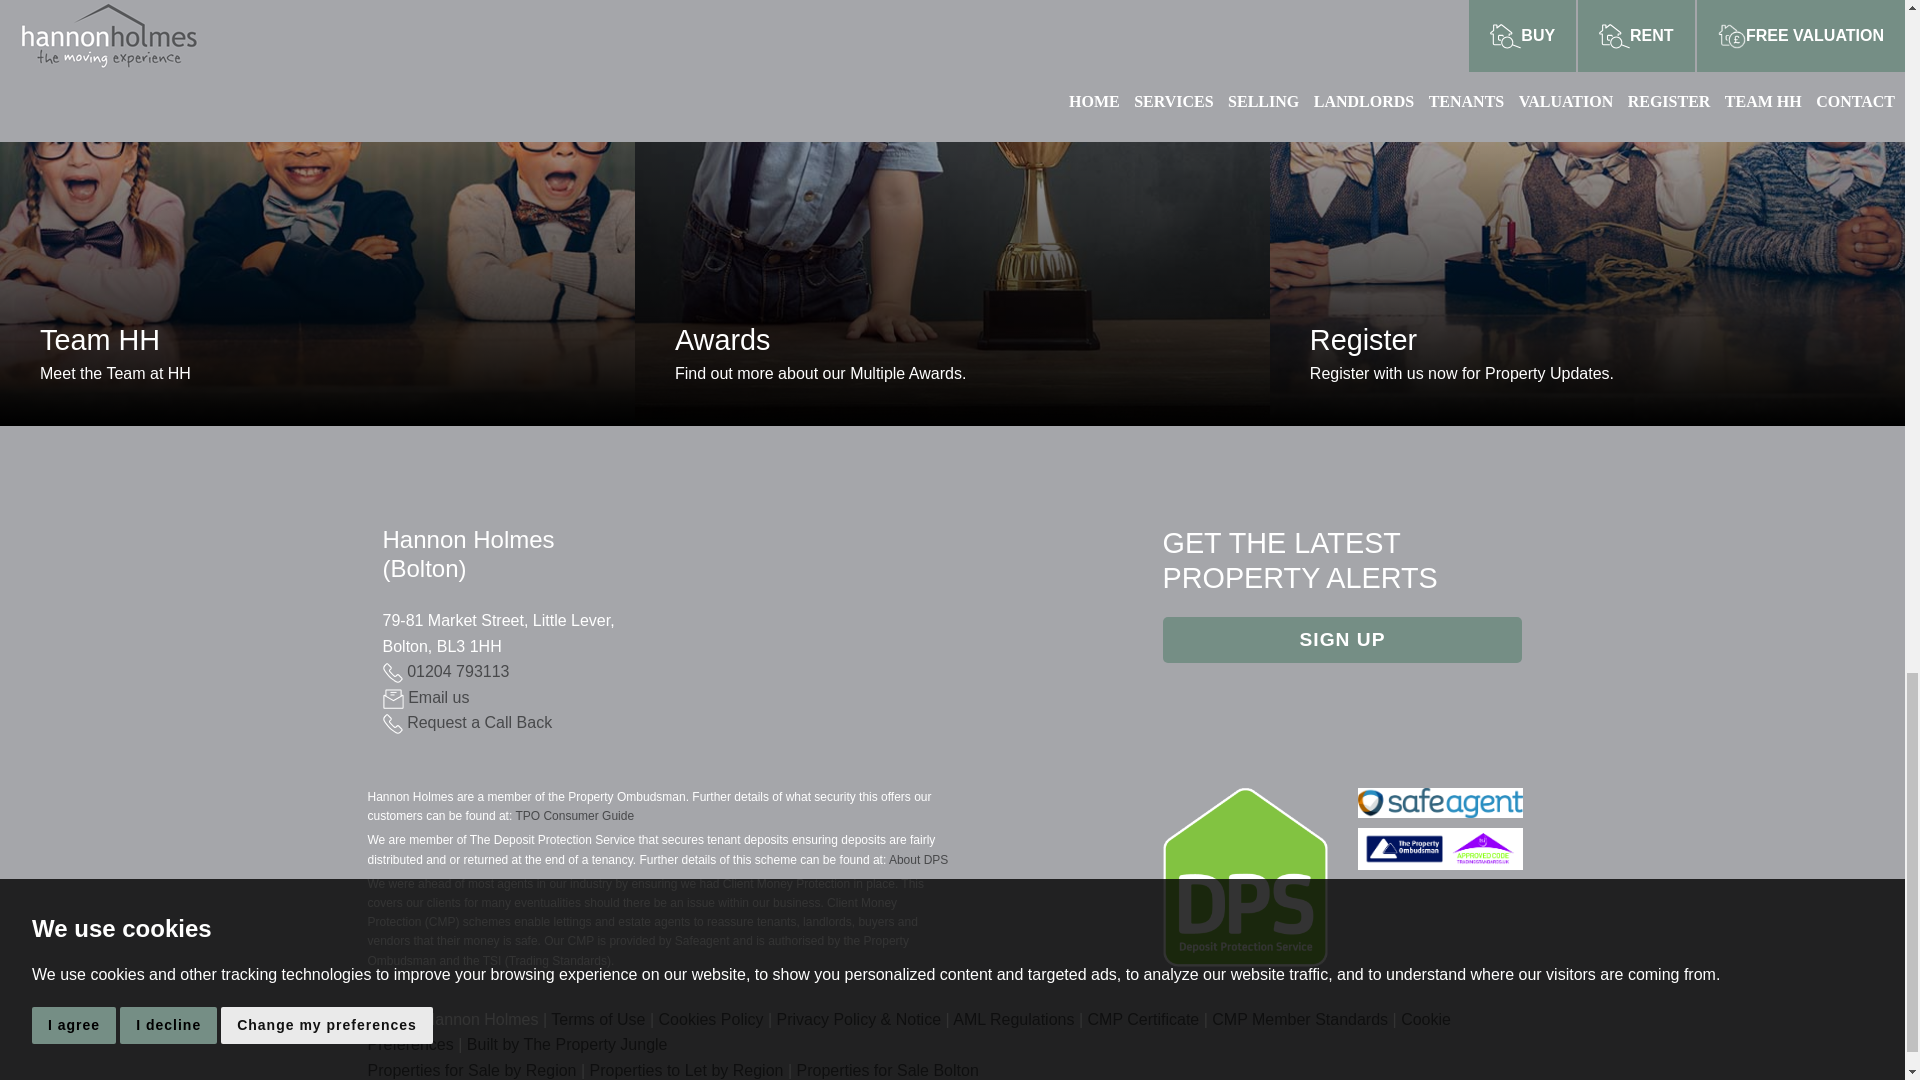  Describe the element at coordinates (472, 1070) in the screenshot. I see `01204 793113` at that location.